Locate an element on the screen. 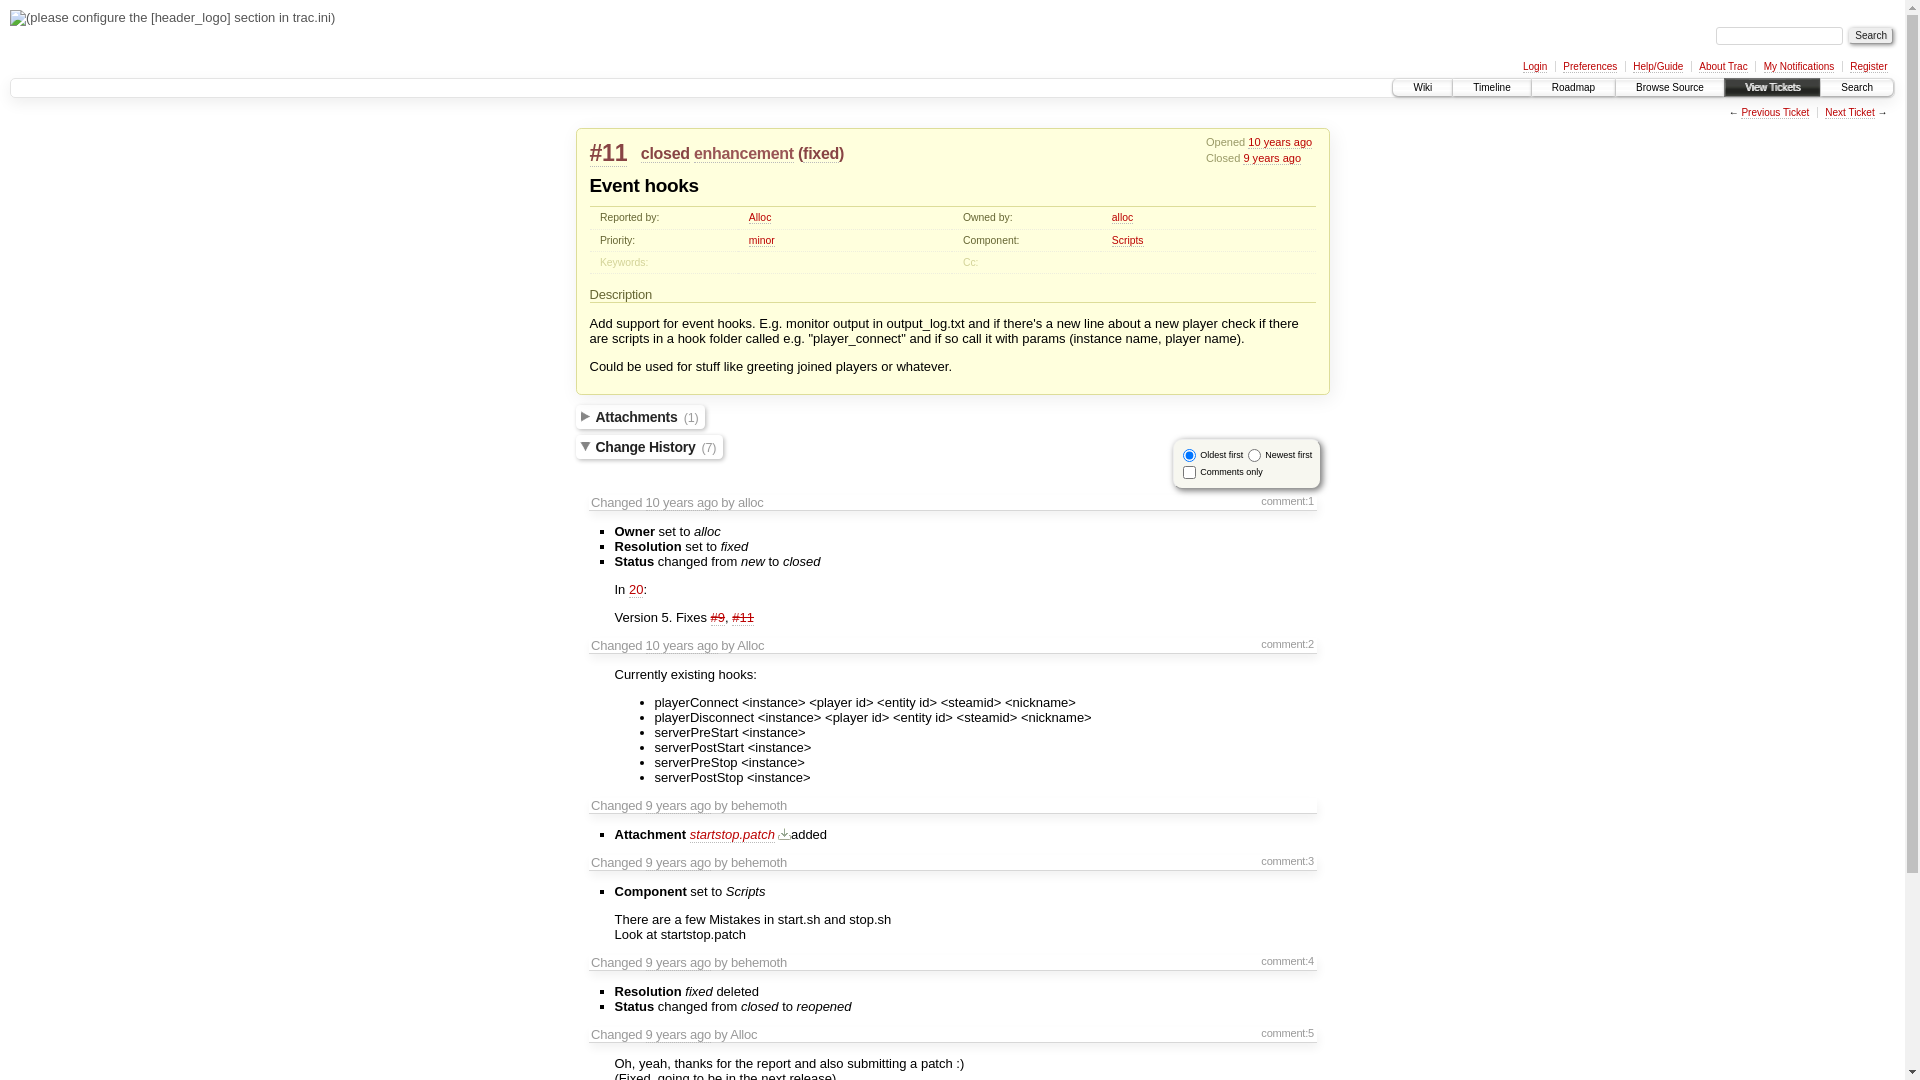  Download is located at coordinates (783, 834).